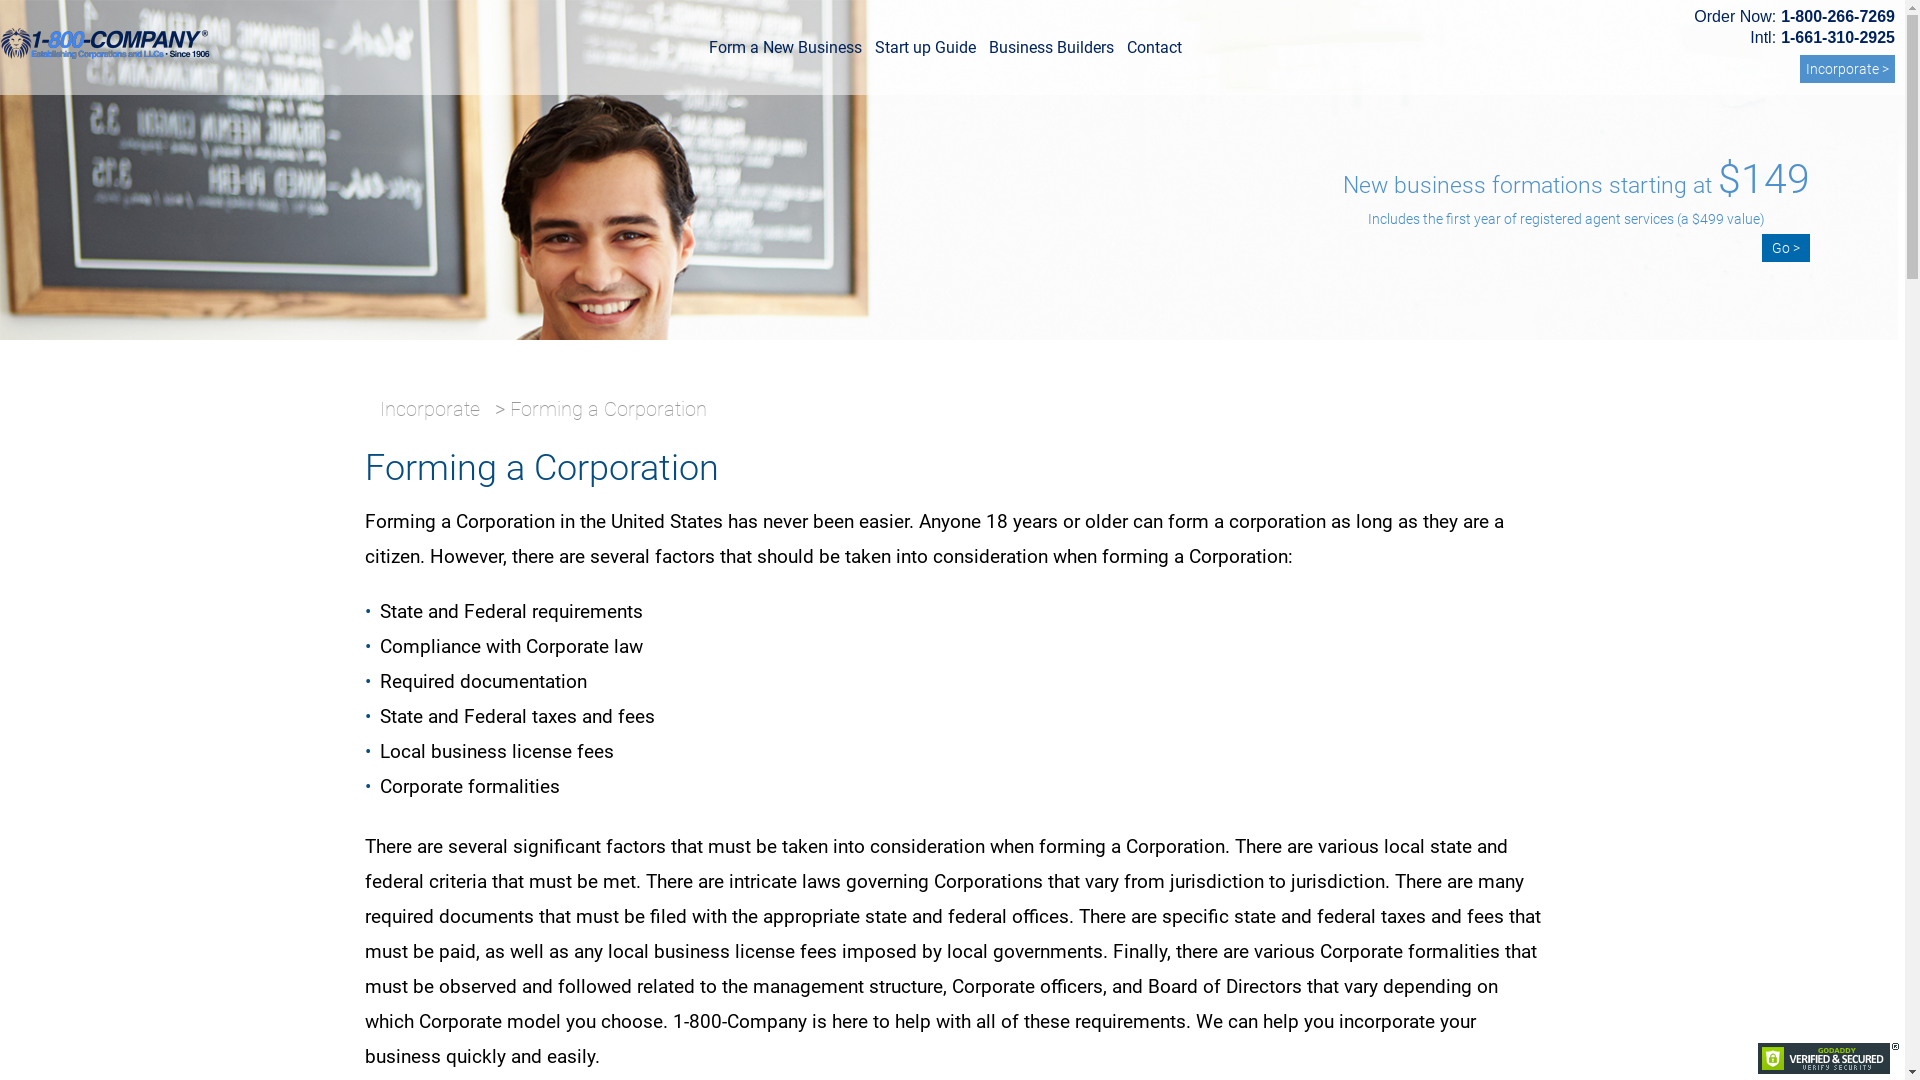  I want to click on Form a New Business, so click(786, 52).